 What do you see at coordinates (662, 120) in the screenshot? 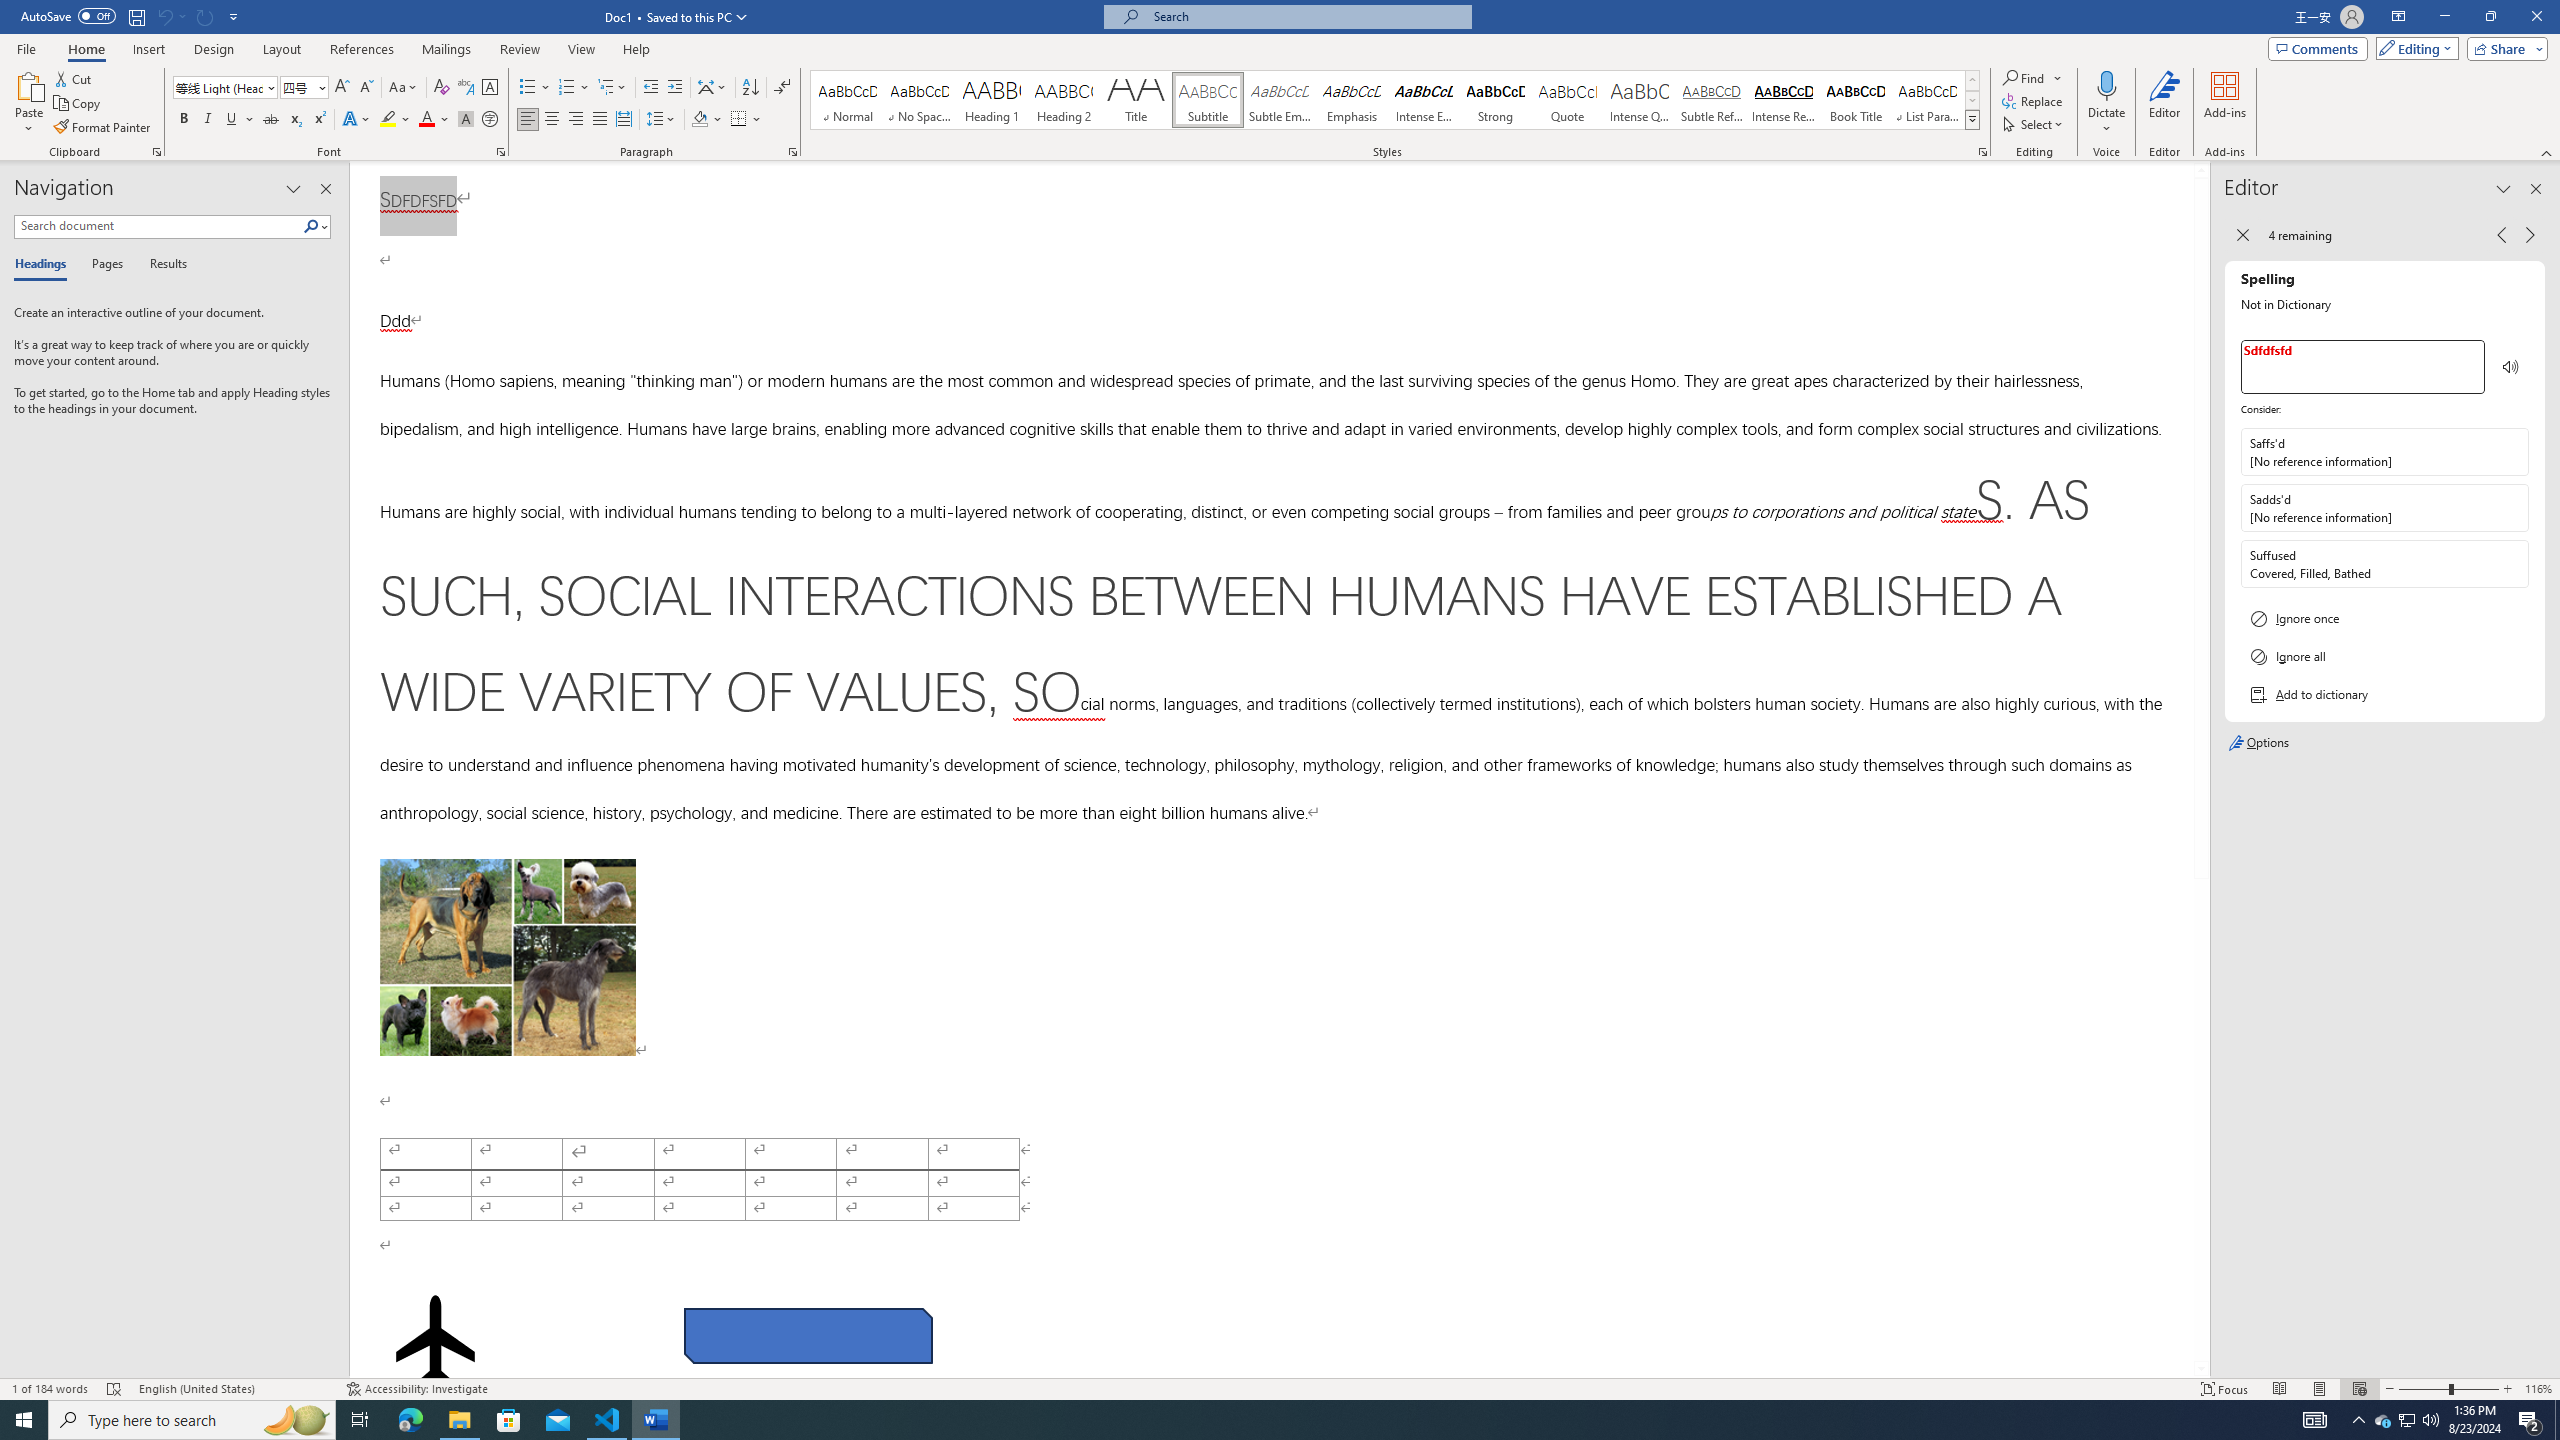
I see `Line and Paragraph Spacing` at bounding box center [662, 120].